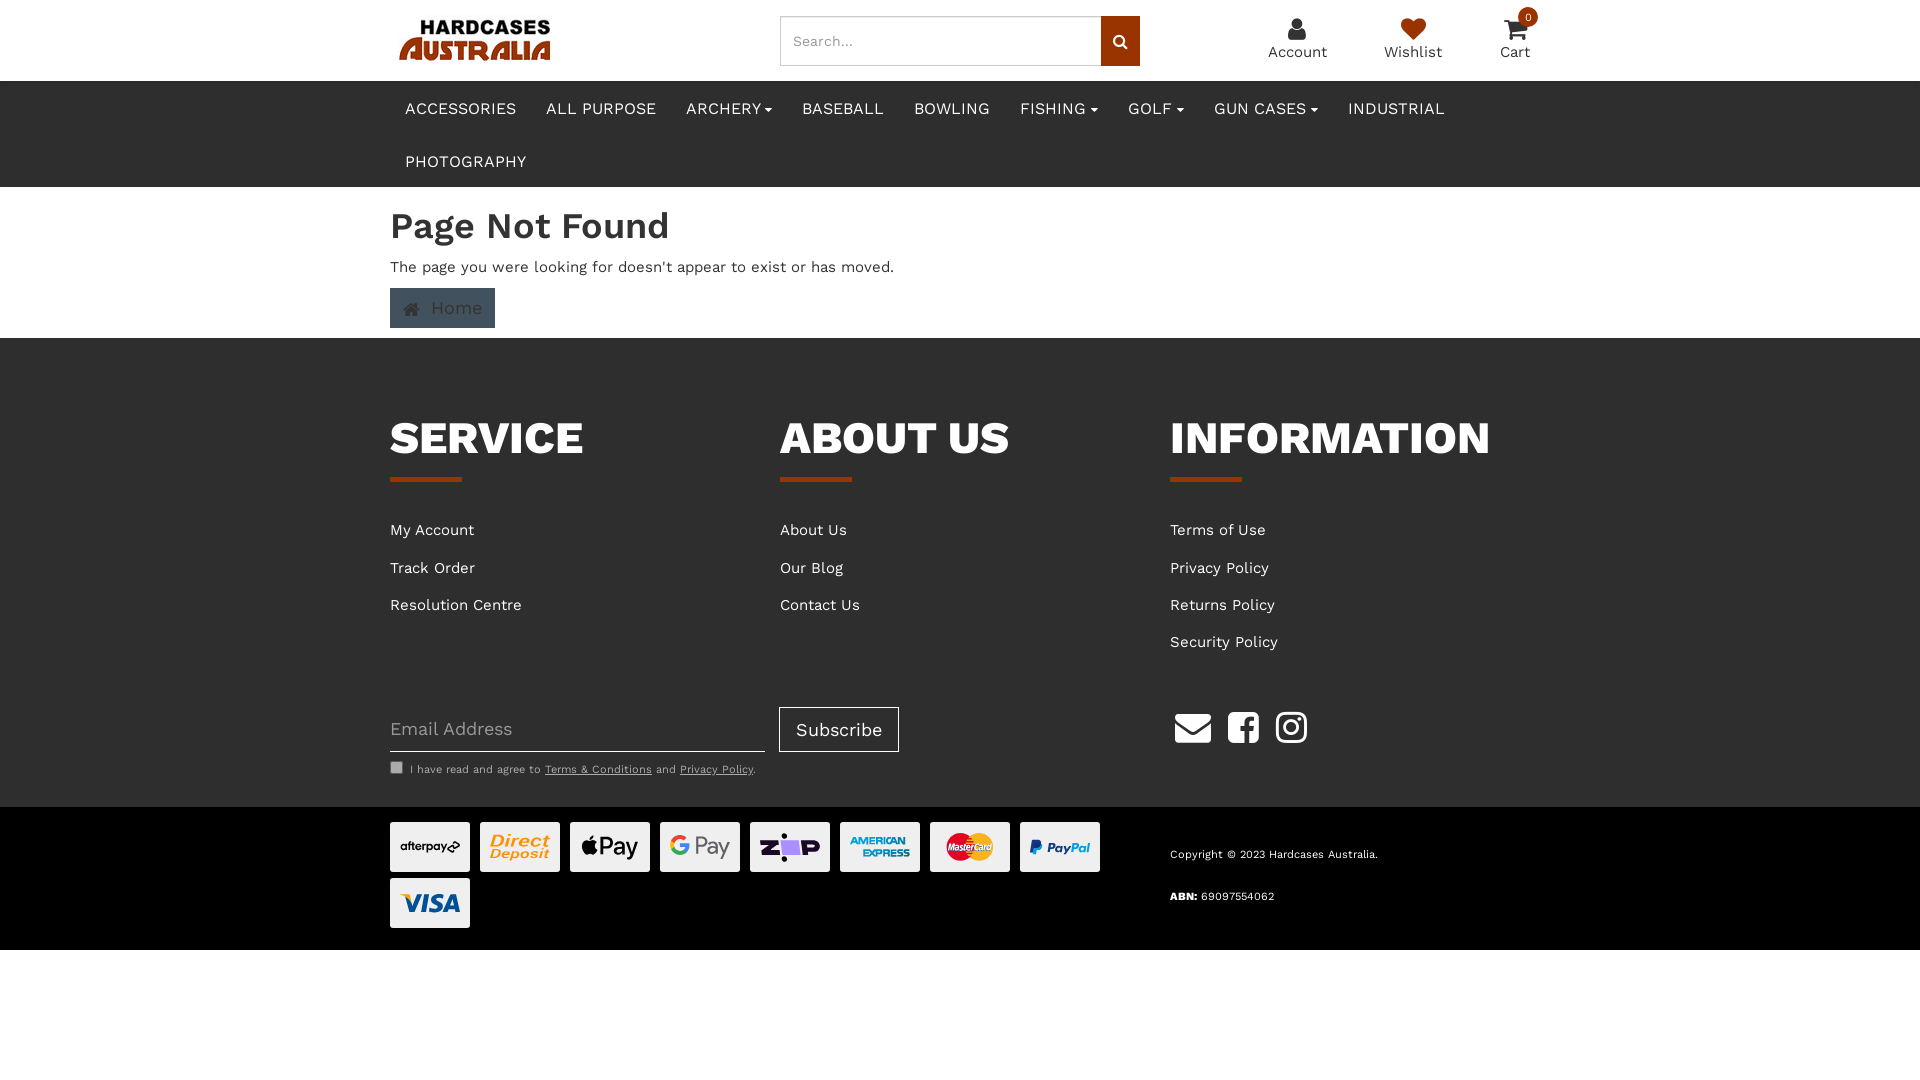 Image resolution: width=1920 pixels, height=1080 pixels. I want to click on Terms & Conditions, so click(598, 770).